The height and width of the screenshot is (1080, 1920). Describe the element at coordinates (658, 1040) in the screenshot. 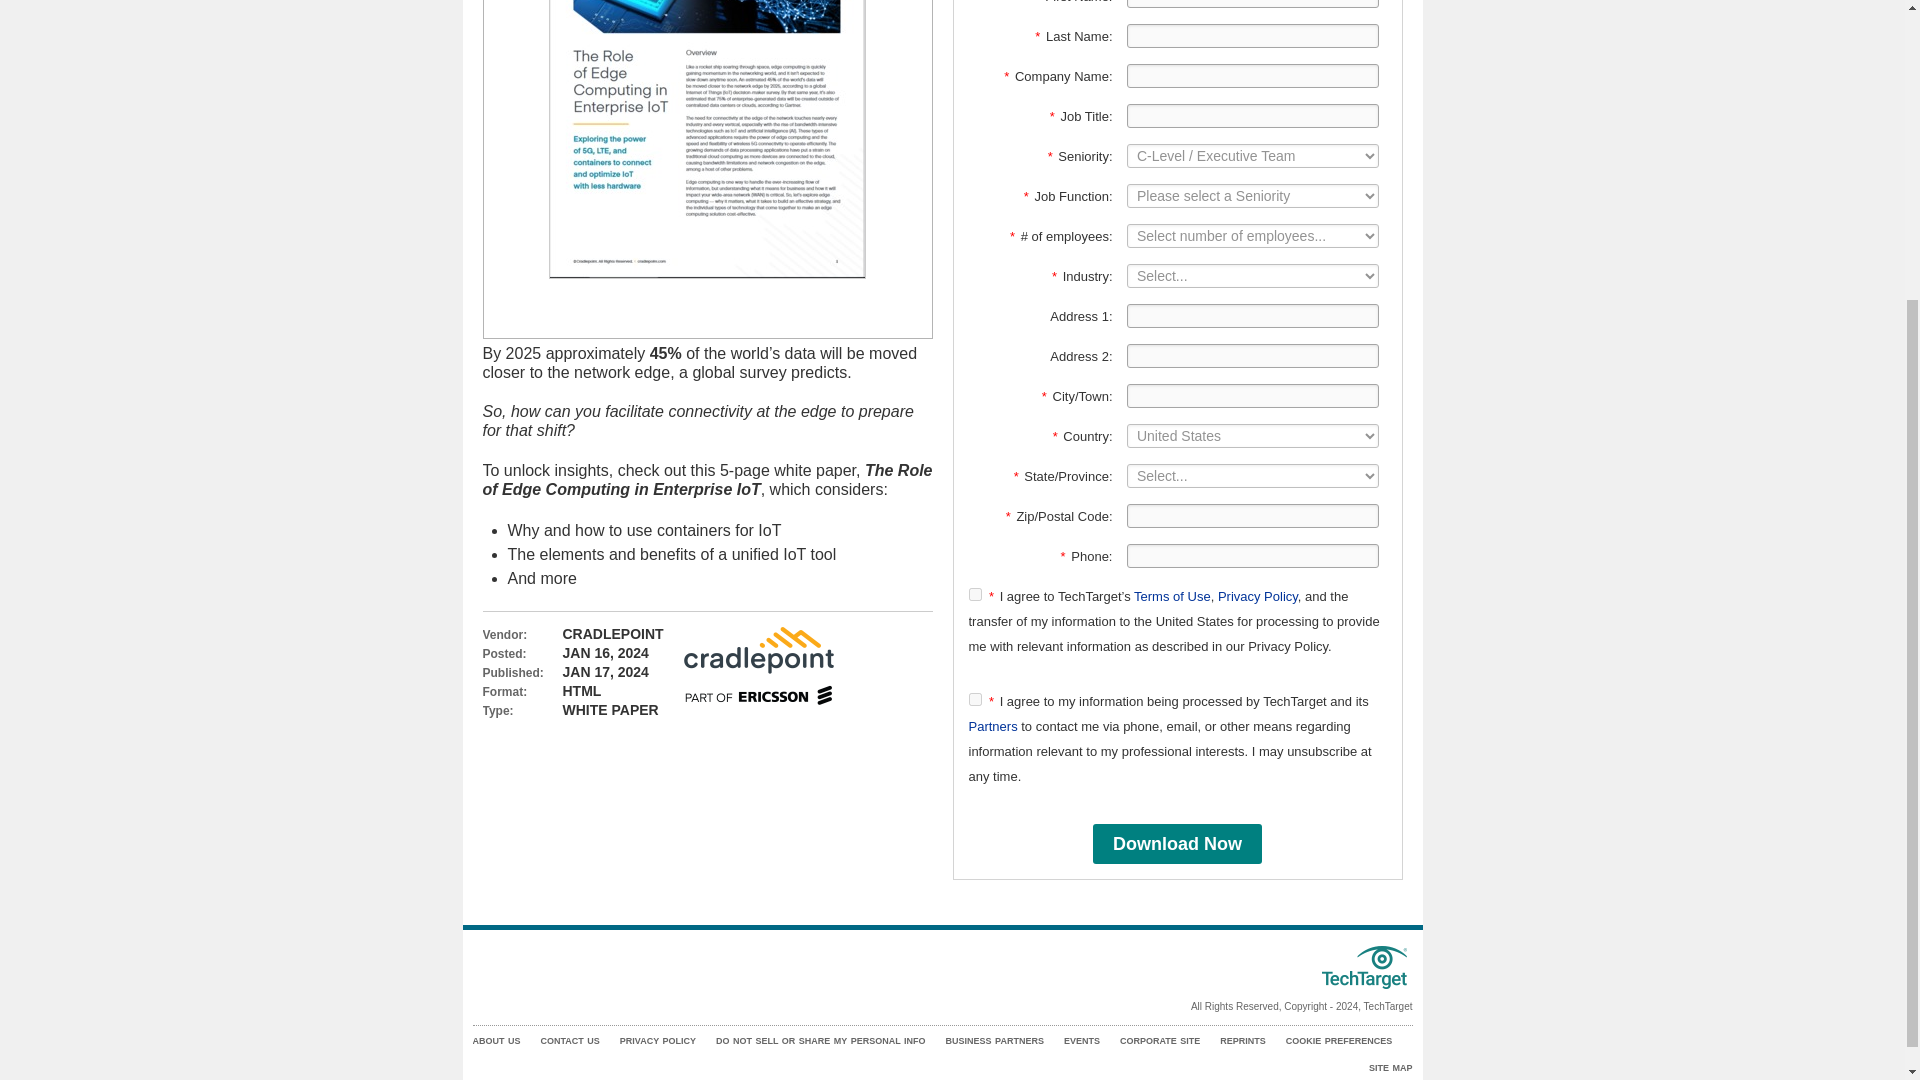

I see `PRIVACY POLICY` at that location.